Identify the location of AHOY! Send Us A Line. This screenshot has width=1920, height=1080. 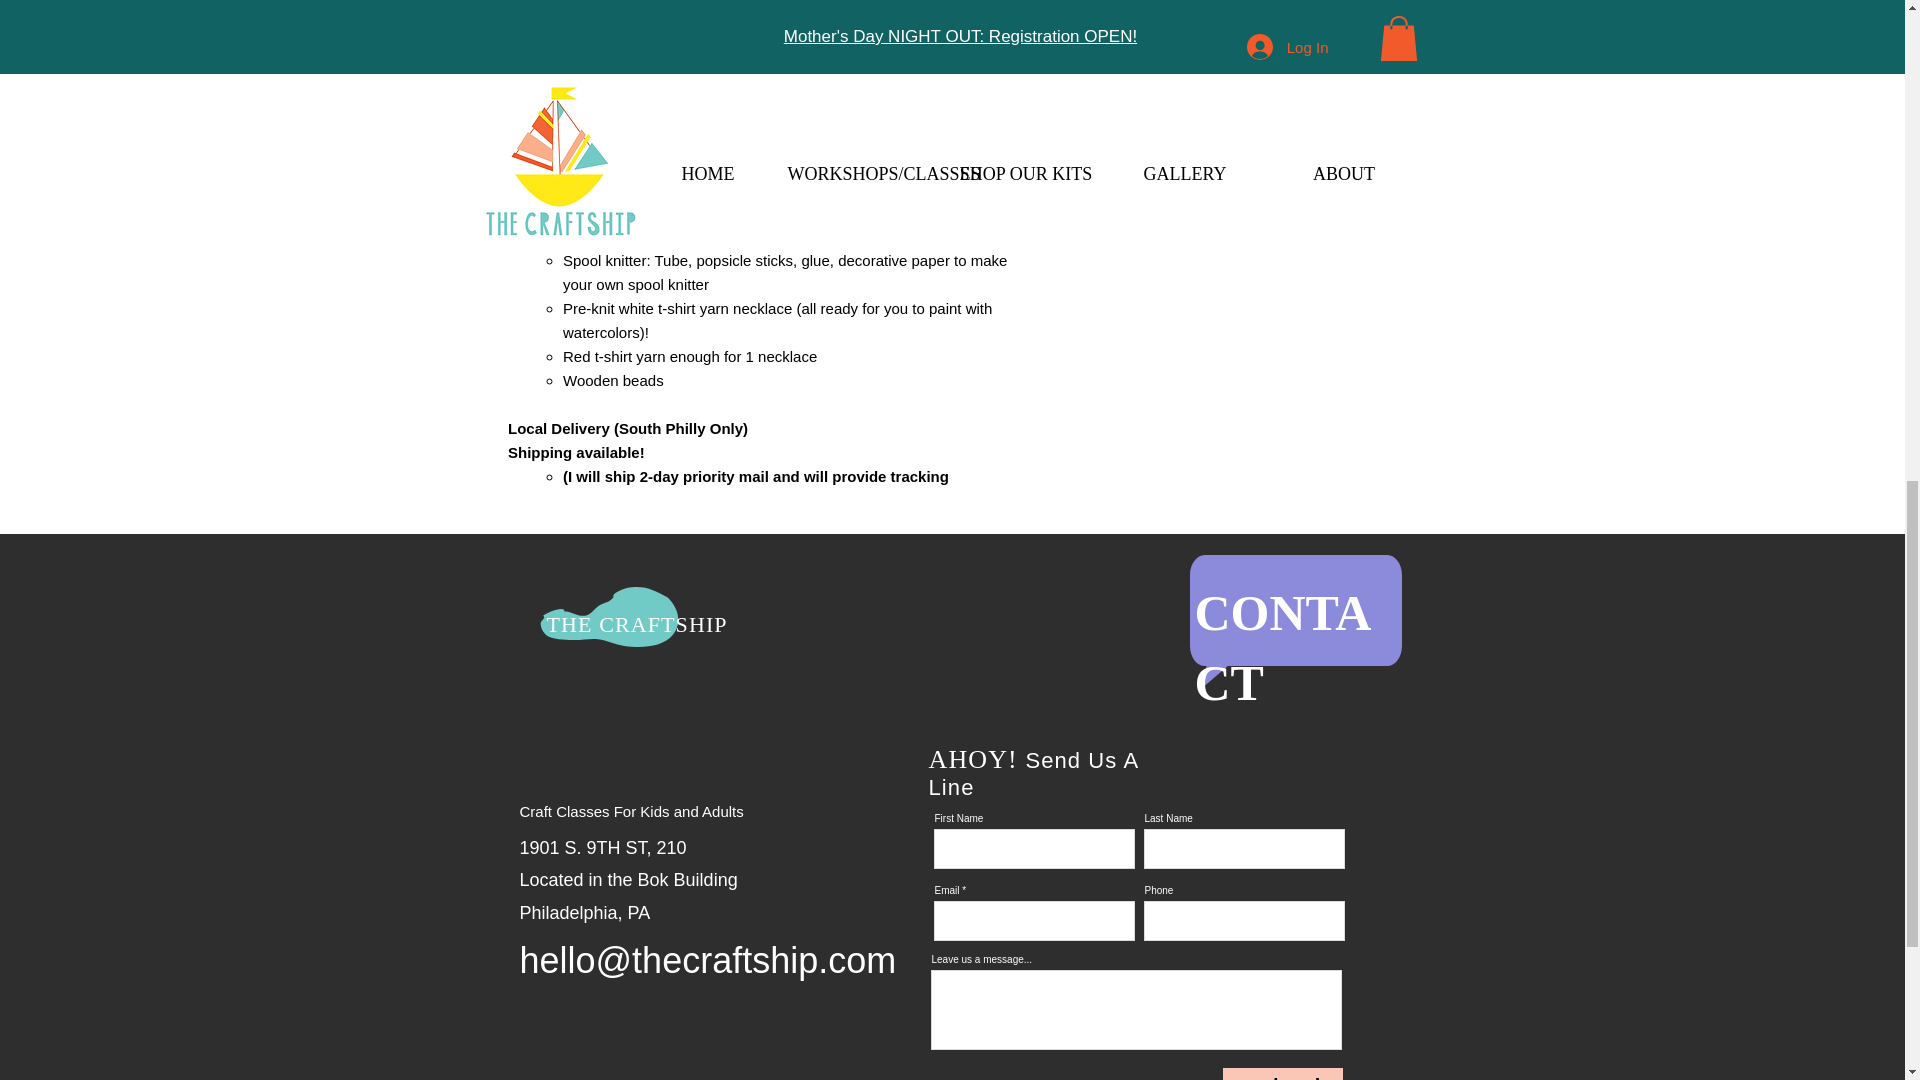
(1032, 774).